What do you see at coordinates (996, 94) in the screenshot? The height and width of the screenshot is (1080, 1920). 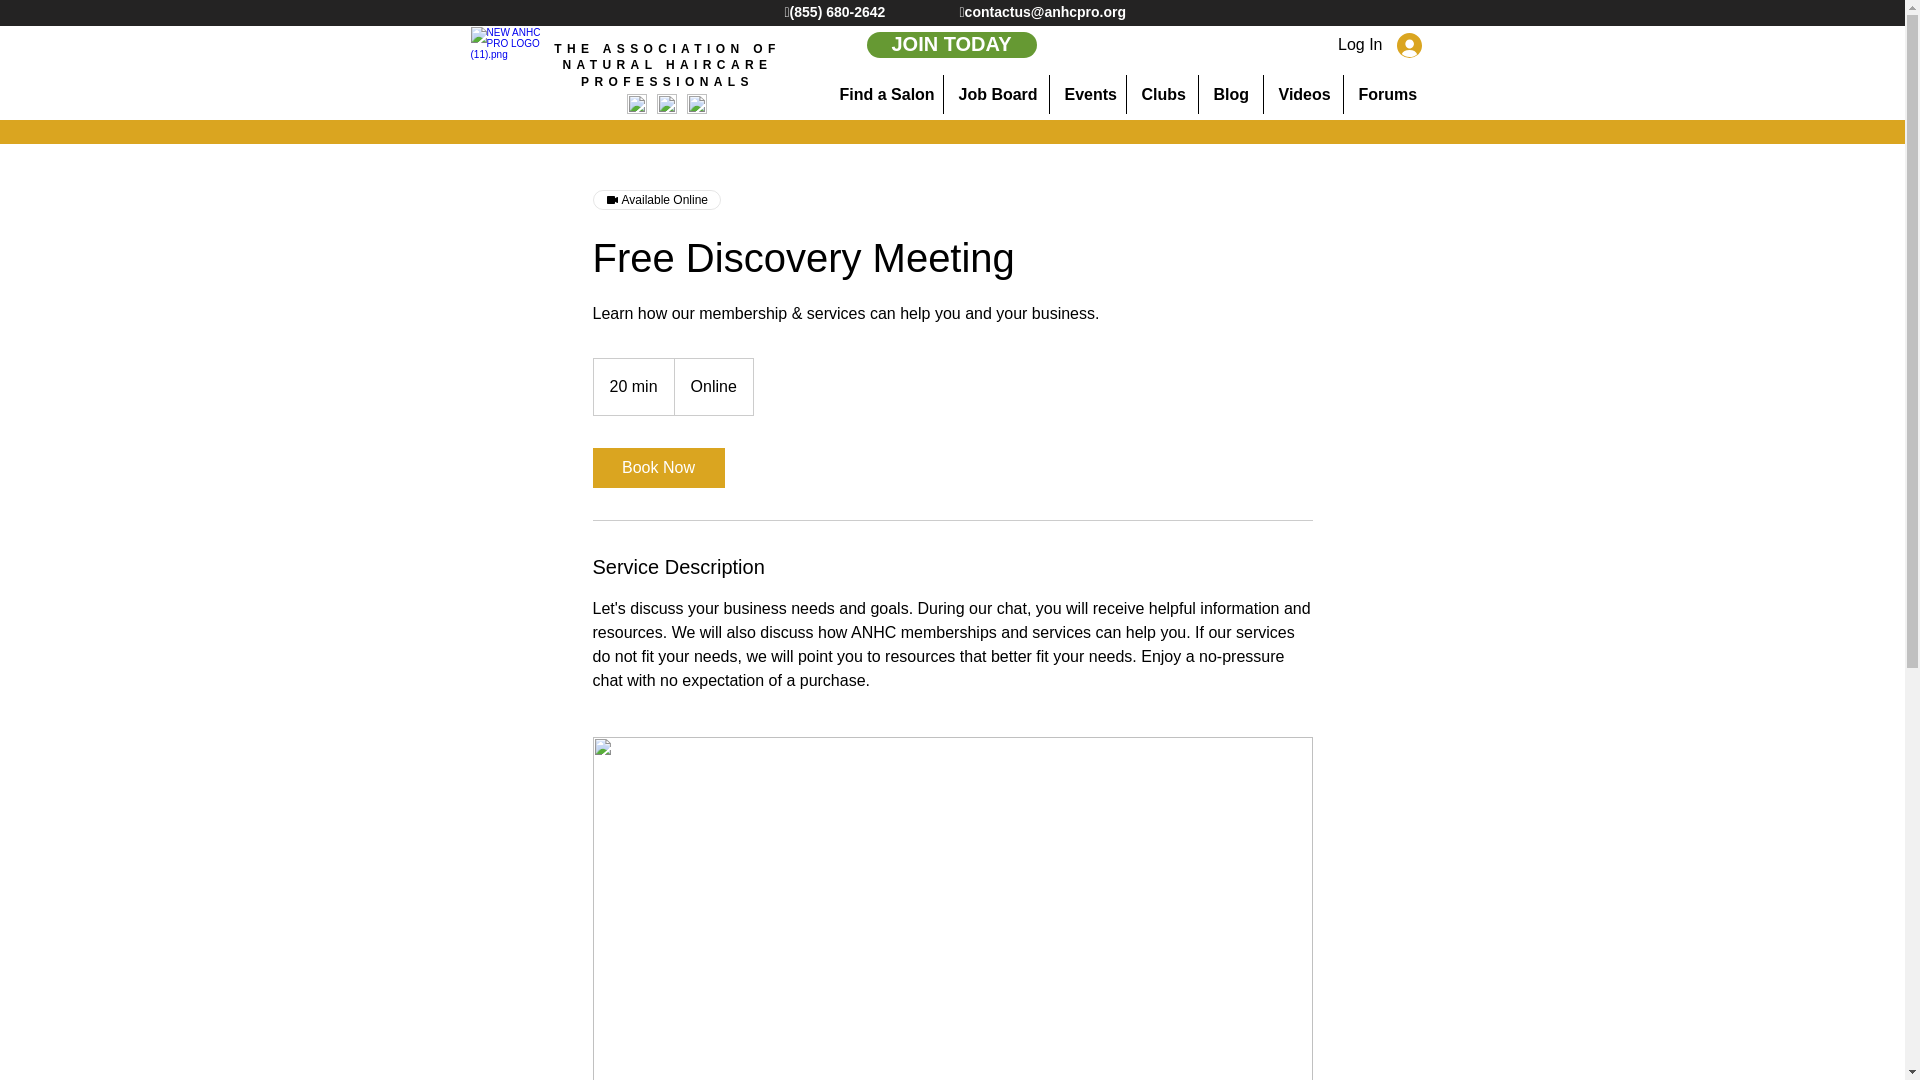 I see `Job Board` at bounding box center [996, 94].